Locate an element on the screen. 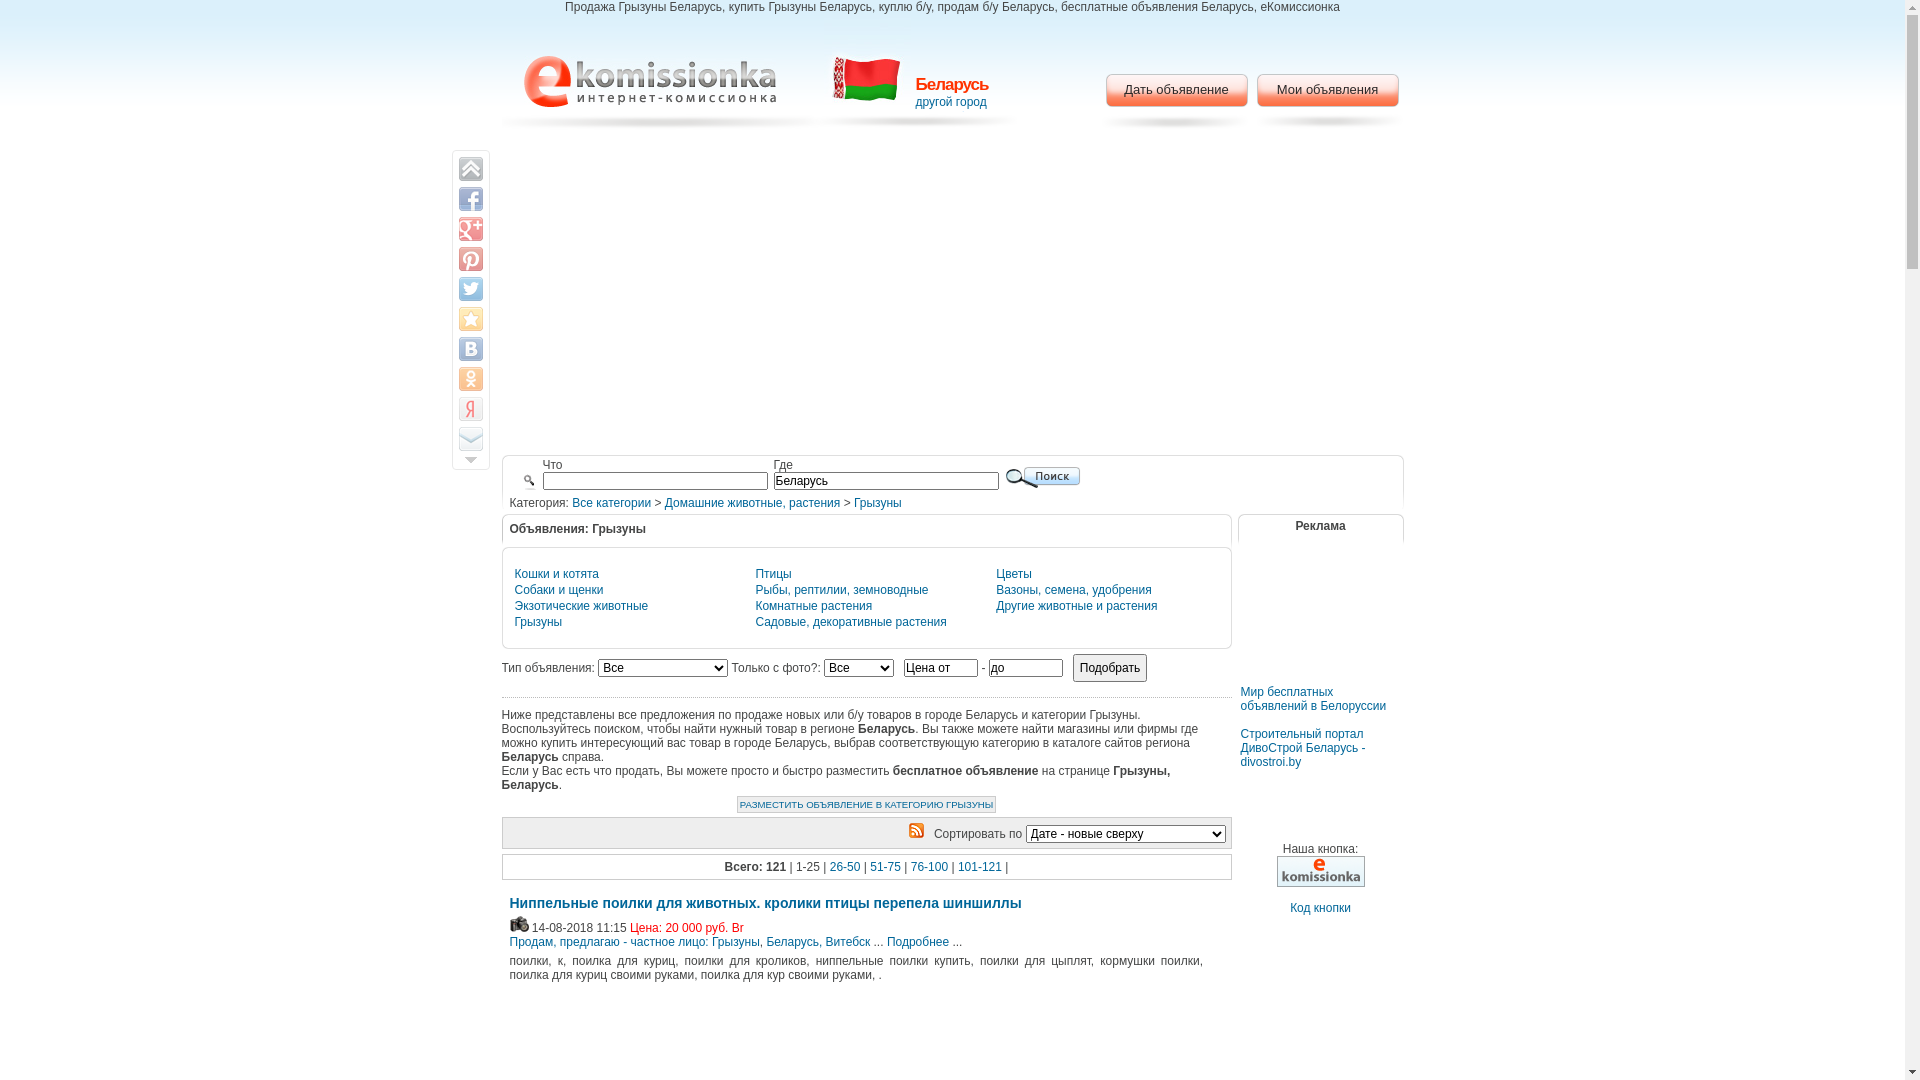 This screenshot has height=1080, width=1920. 76-100 is located at coordinates (930, 867).